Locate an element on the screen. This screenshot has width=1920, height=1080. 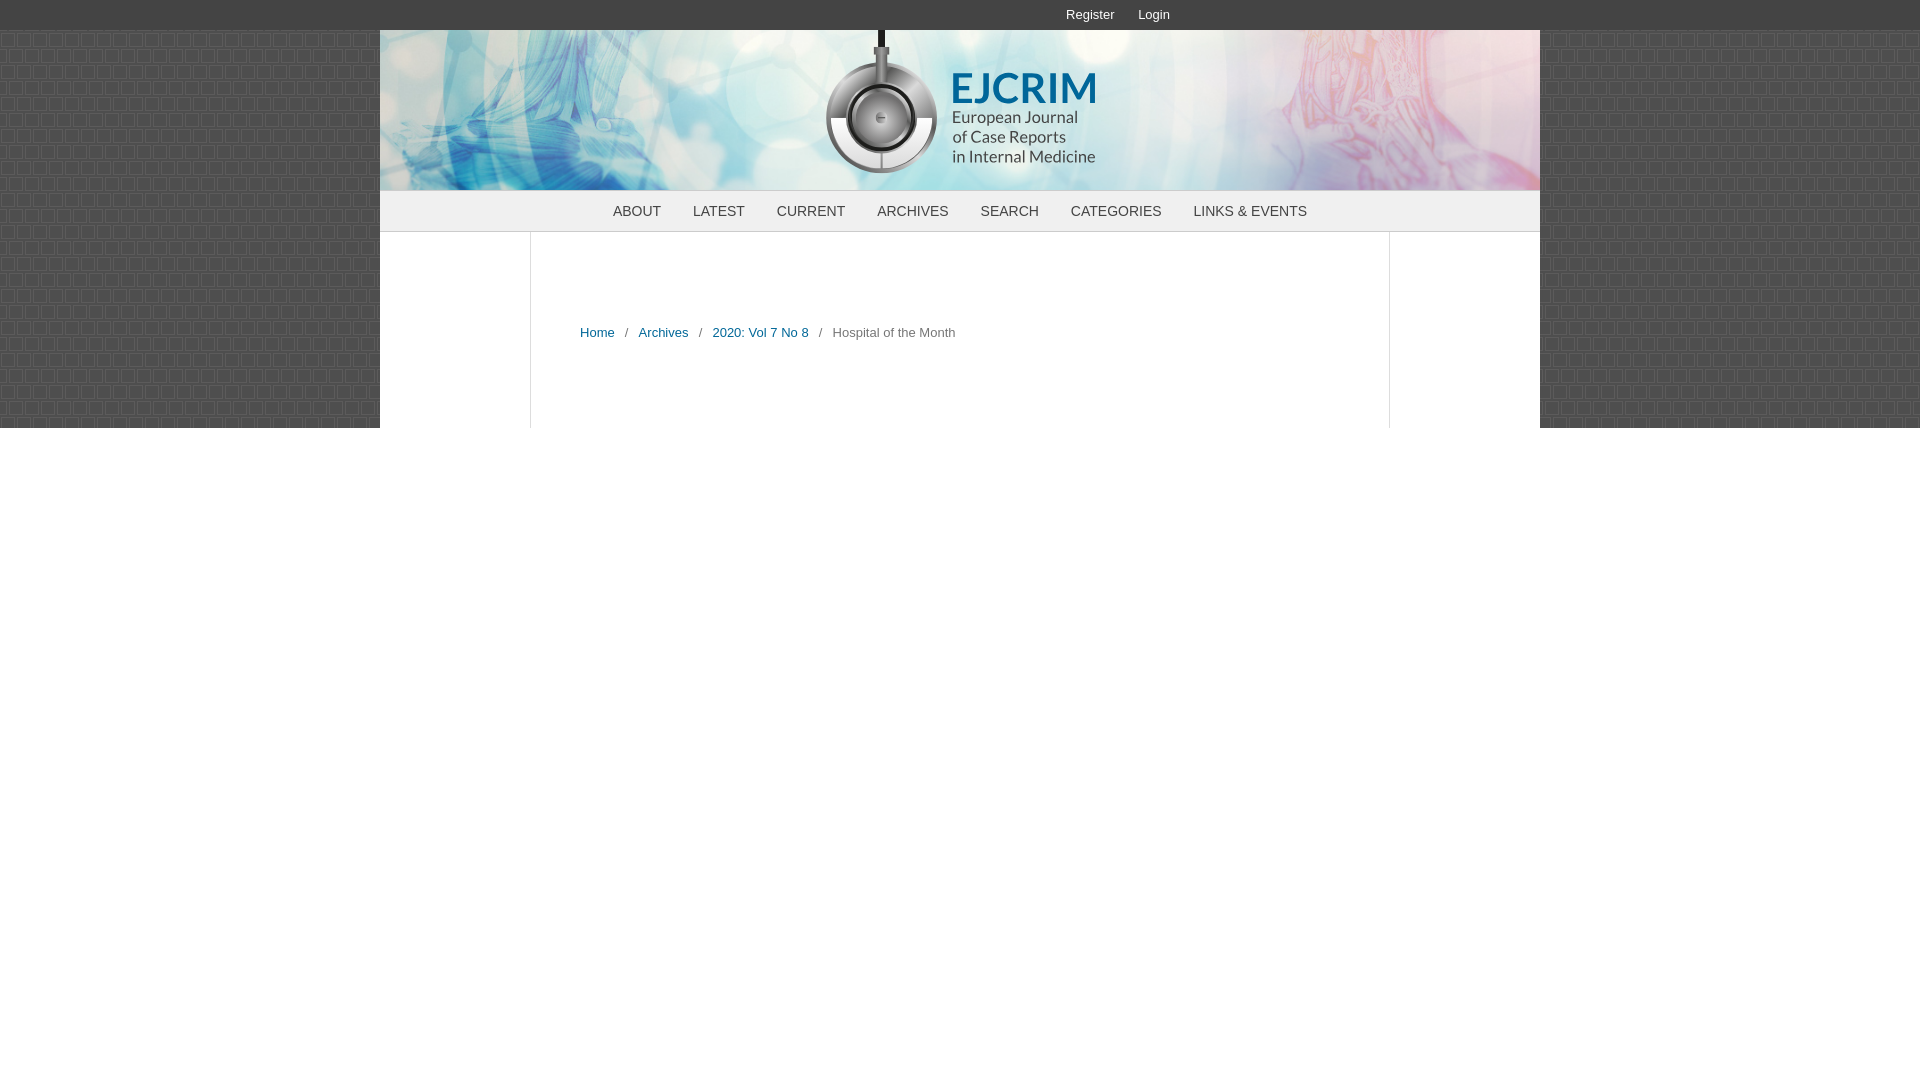
ARCHIVES is located at coordinates (912, 213).